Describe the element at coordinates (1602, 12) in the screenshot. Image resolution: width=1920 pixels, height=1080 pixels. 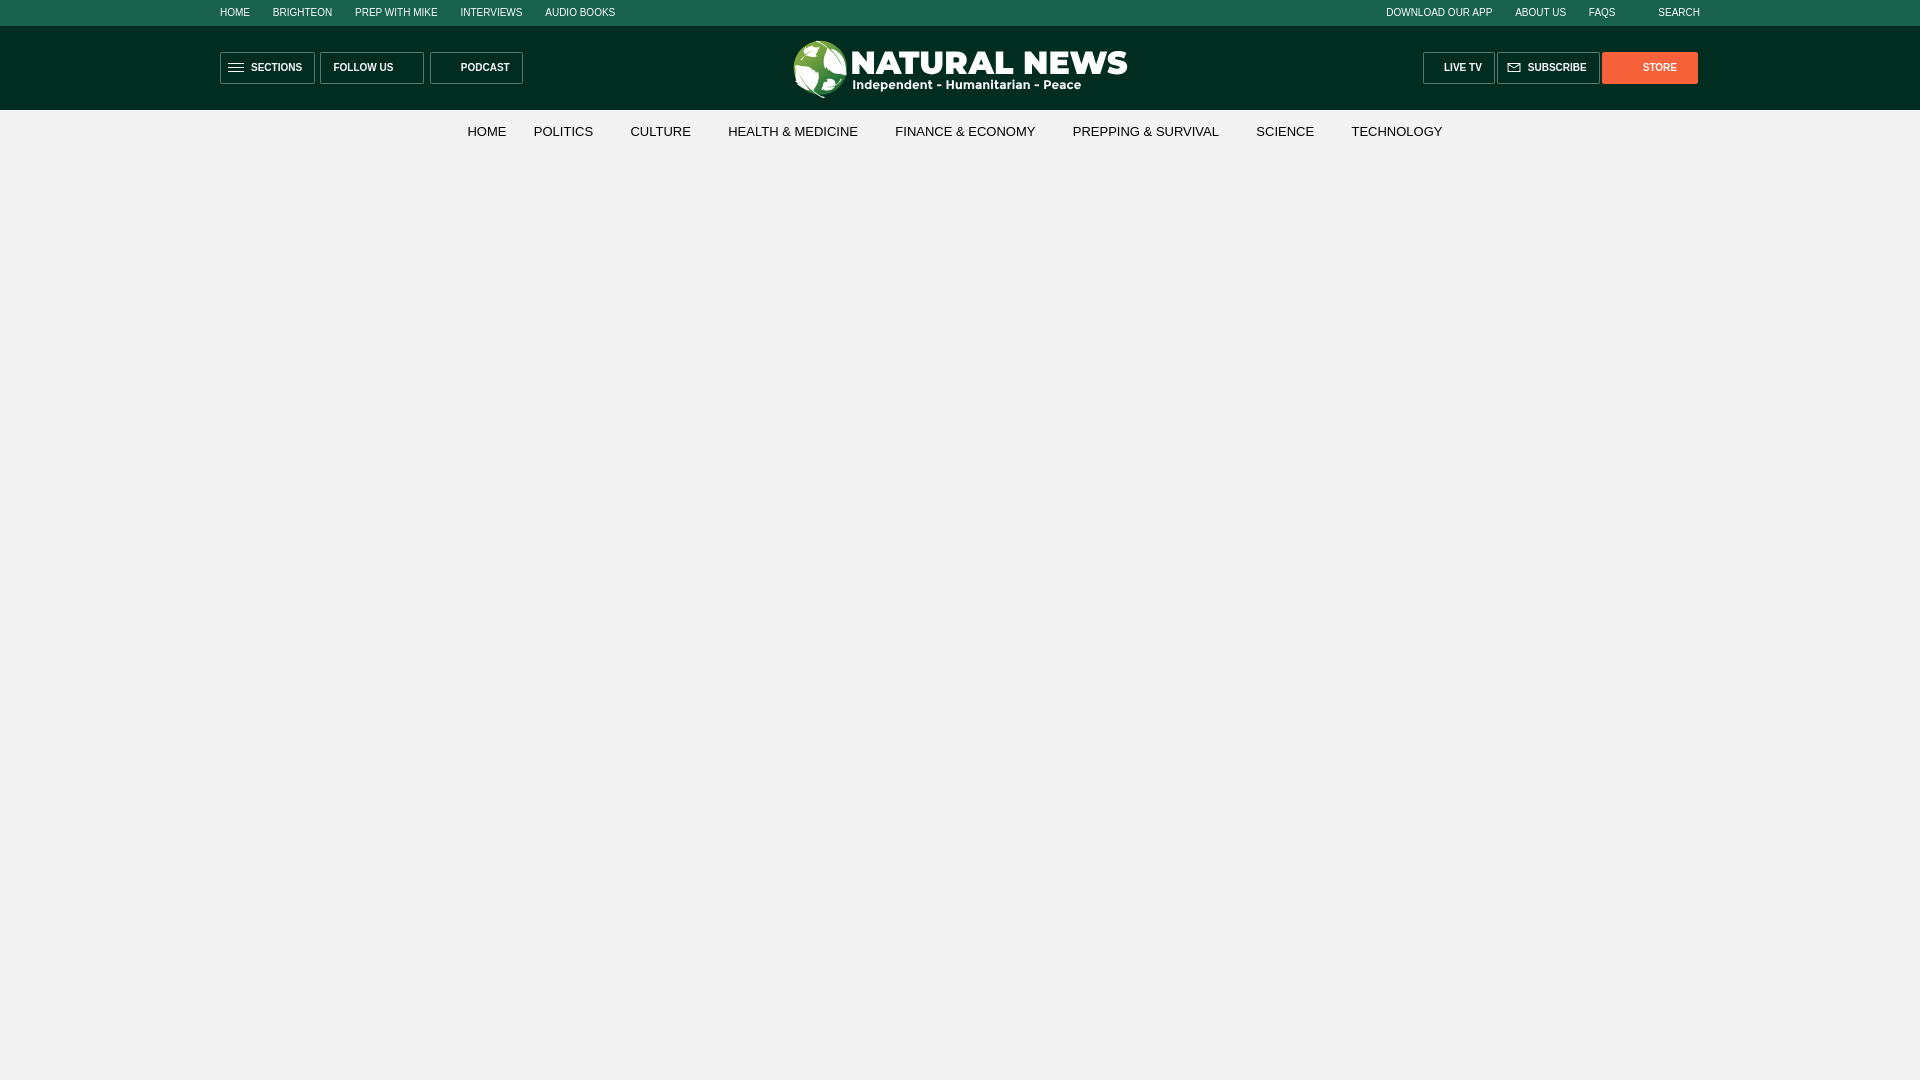
I see `FAQS` at that location.